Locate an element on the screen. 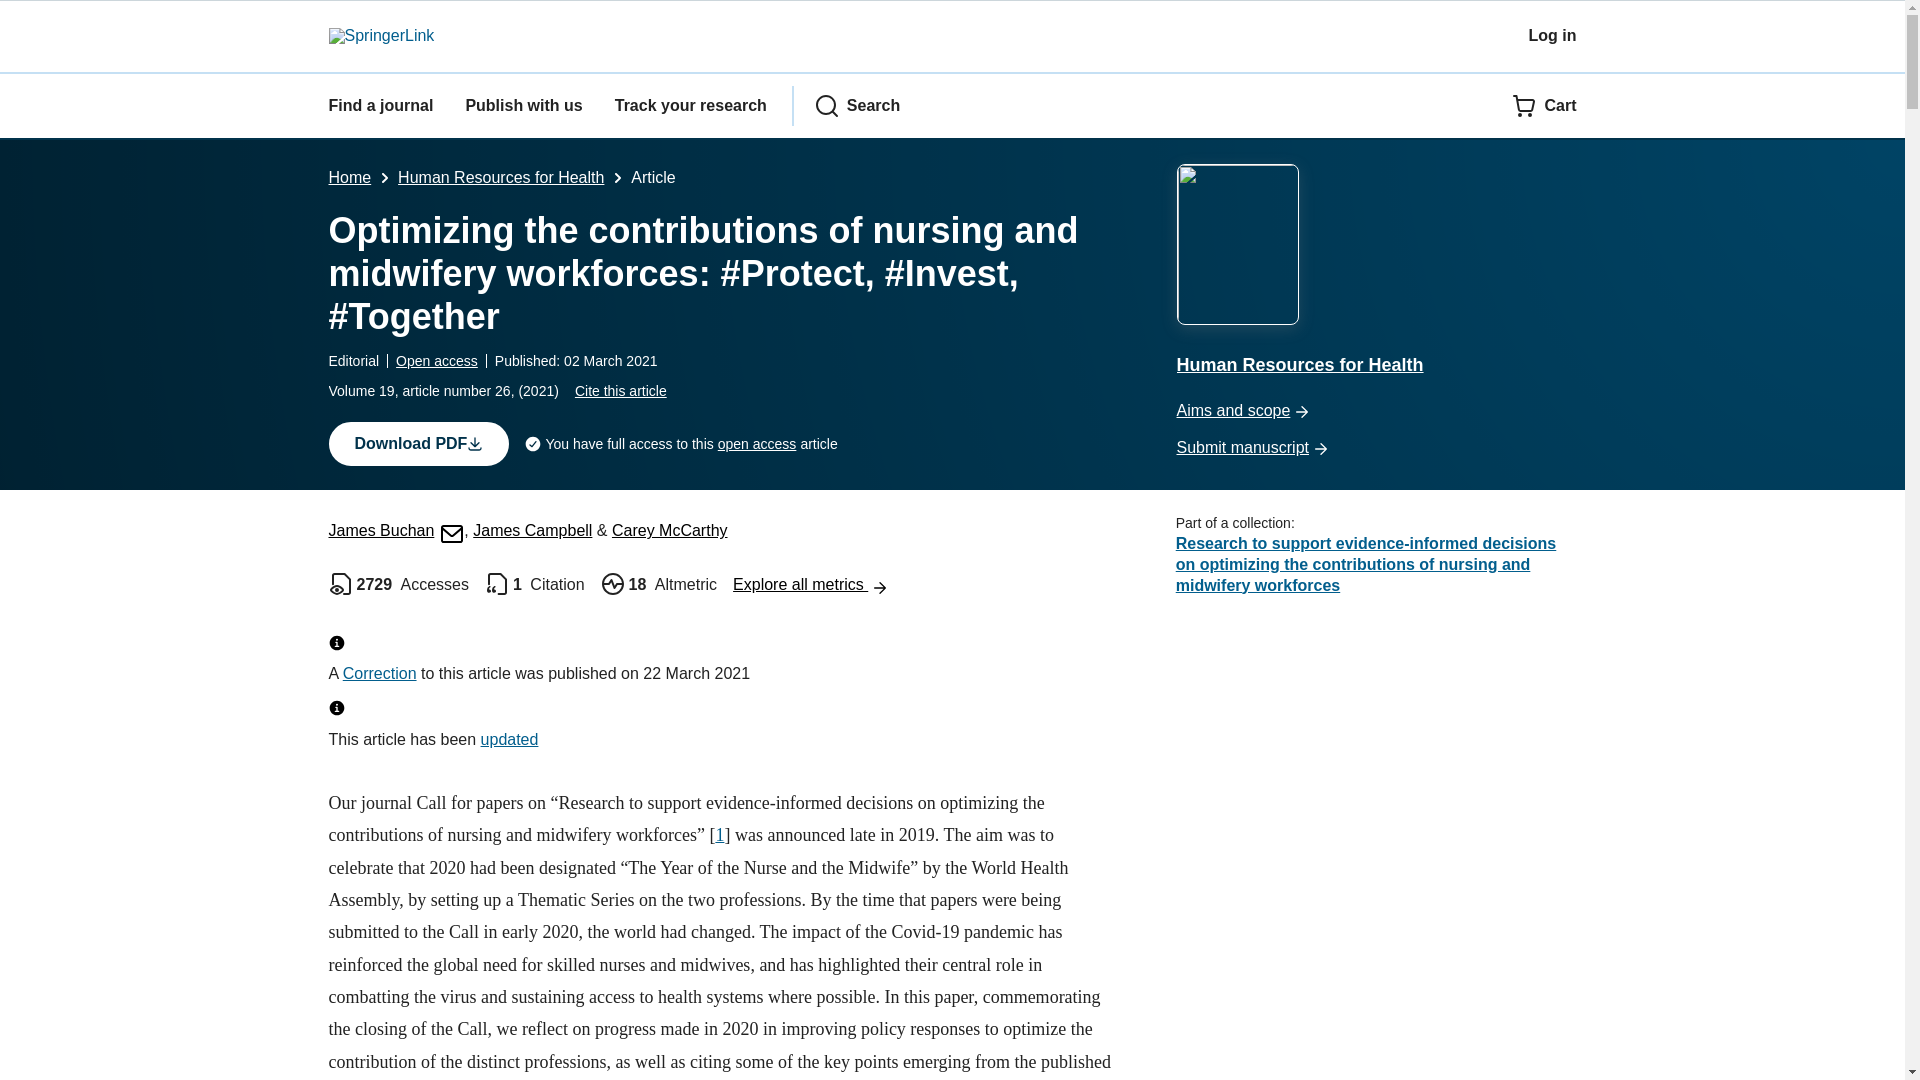  Publish with us is located at coordinates (522, 105).